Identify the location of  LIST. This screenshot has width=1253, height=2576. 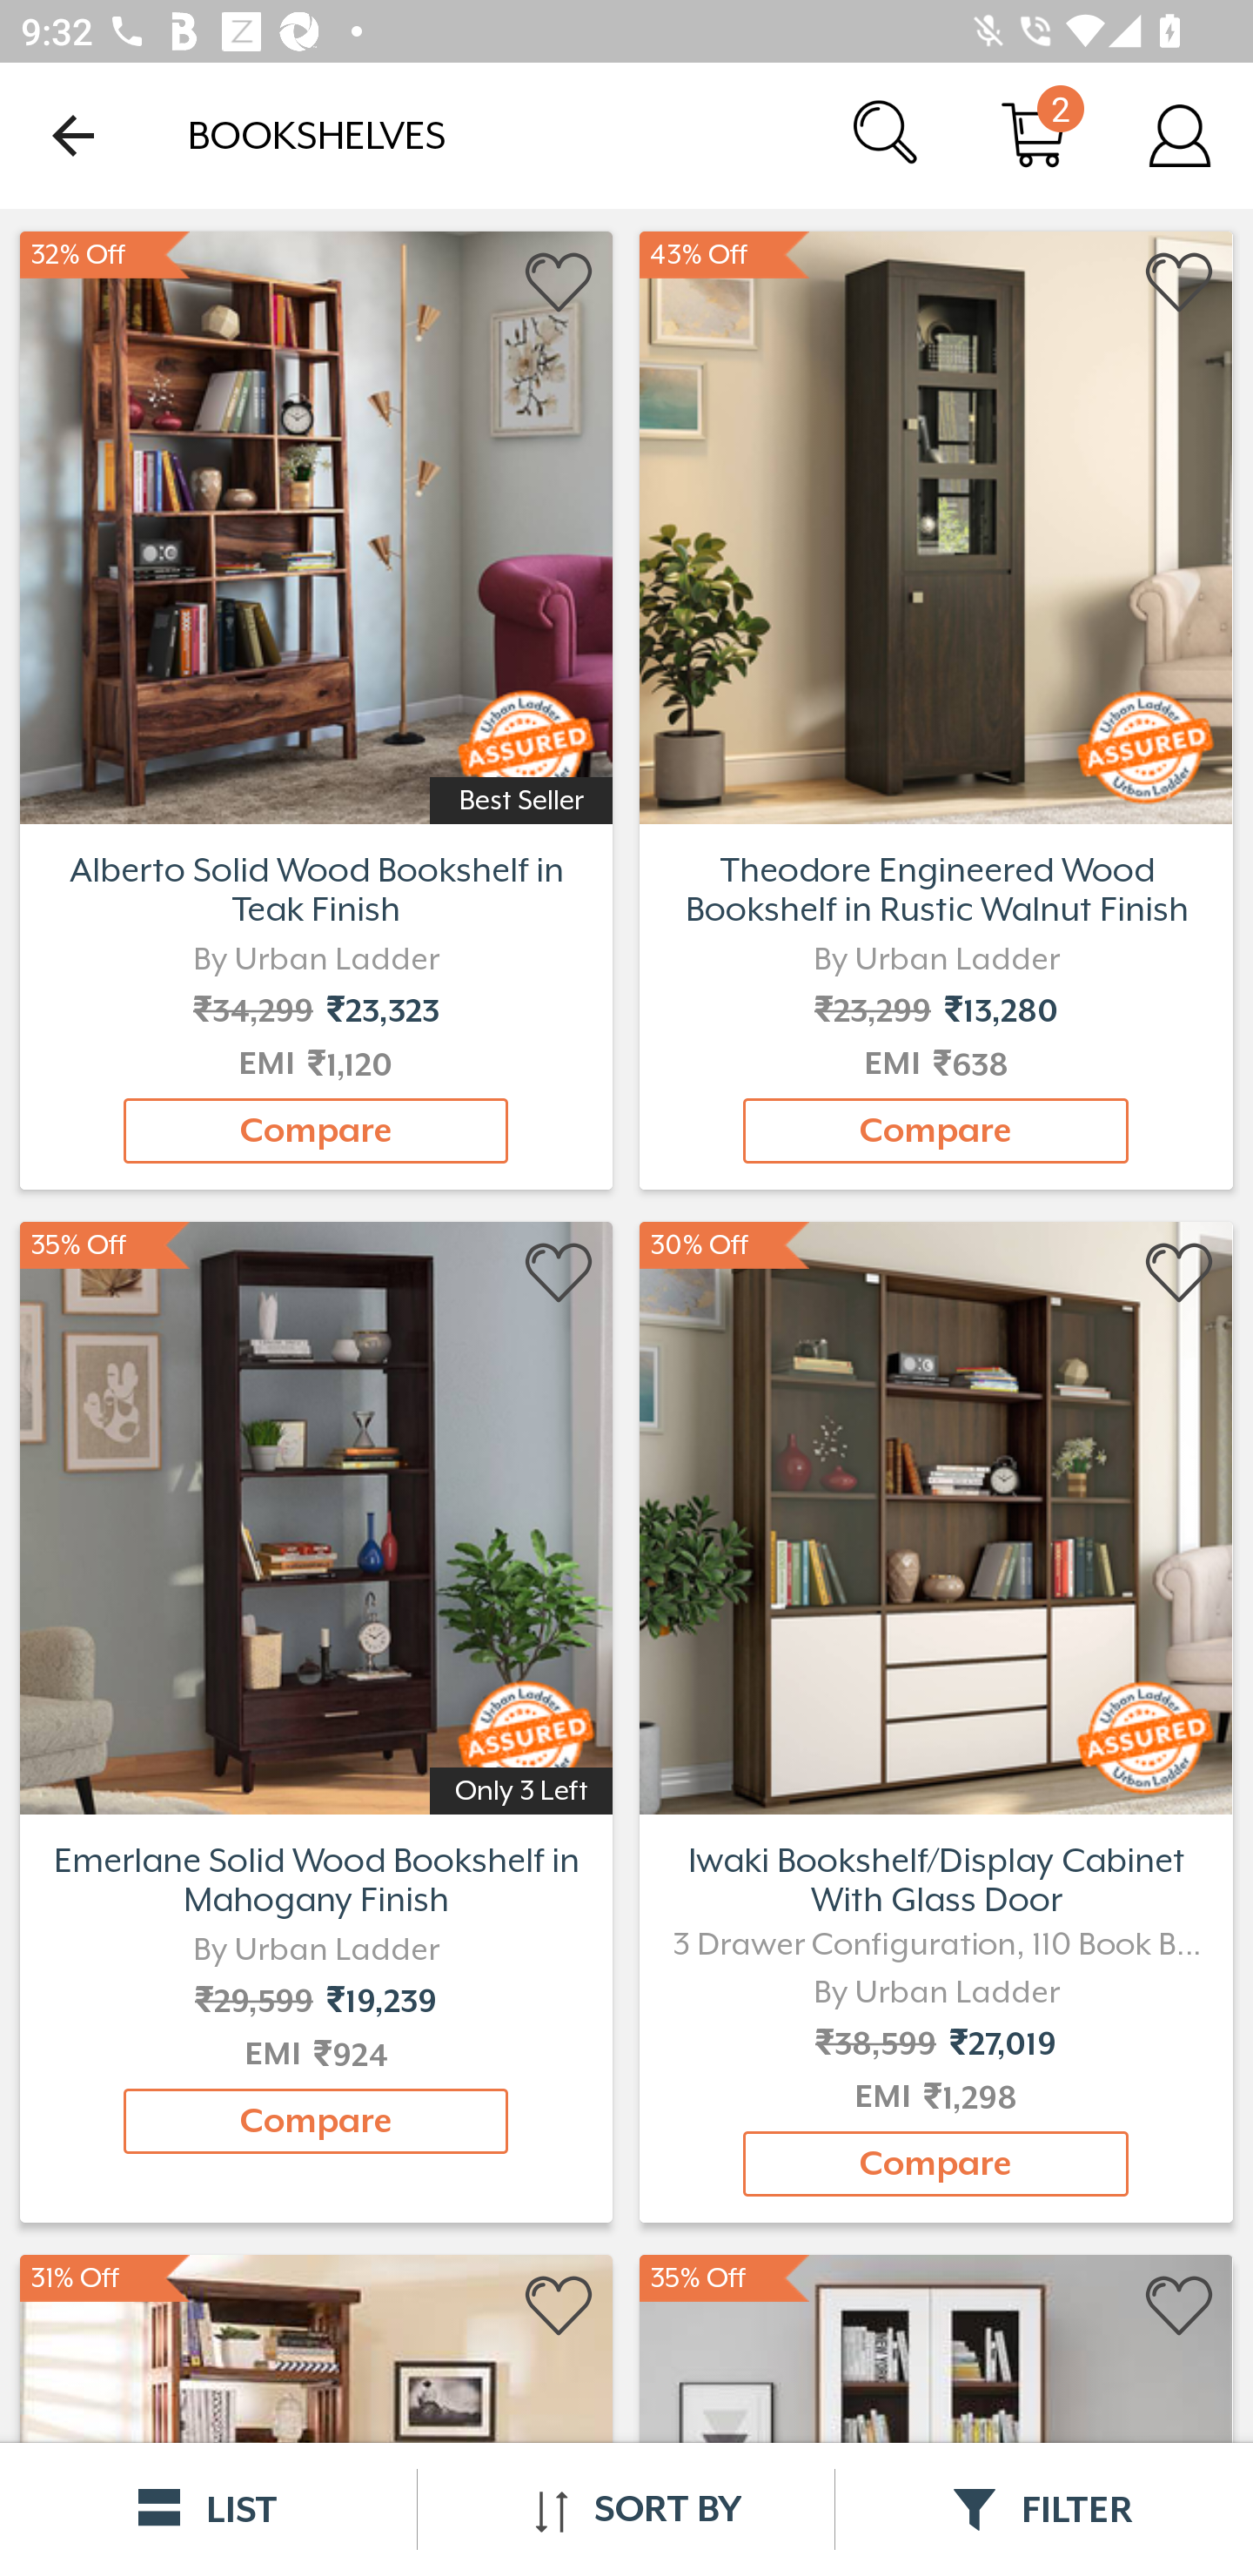
(209, 2509).